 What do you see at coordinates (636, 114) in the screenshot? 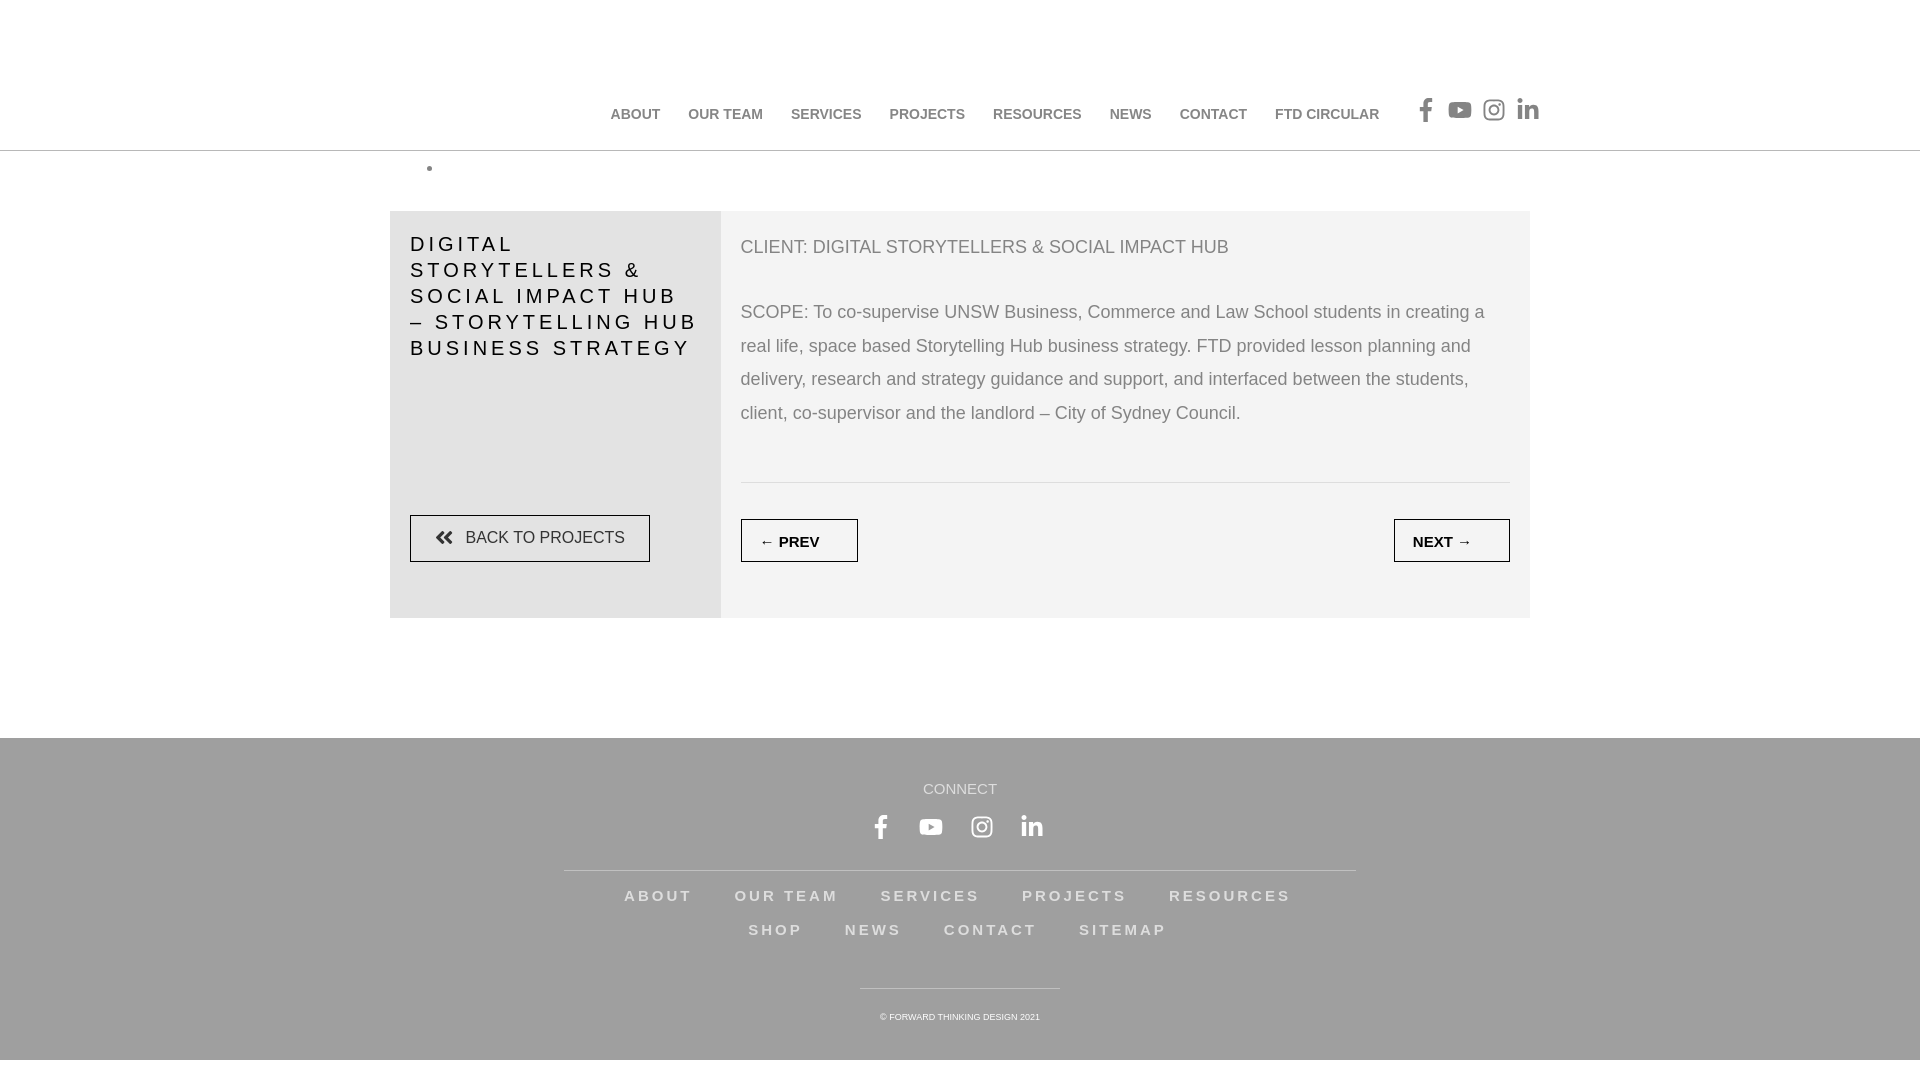
I see `ABOUT` at bounding box center [636, 114].